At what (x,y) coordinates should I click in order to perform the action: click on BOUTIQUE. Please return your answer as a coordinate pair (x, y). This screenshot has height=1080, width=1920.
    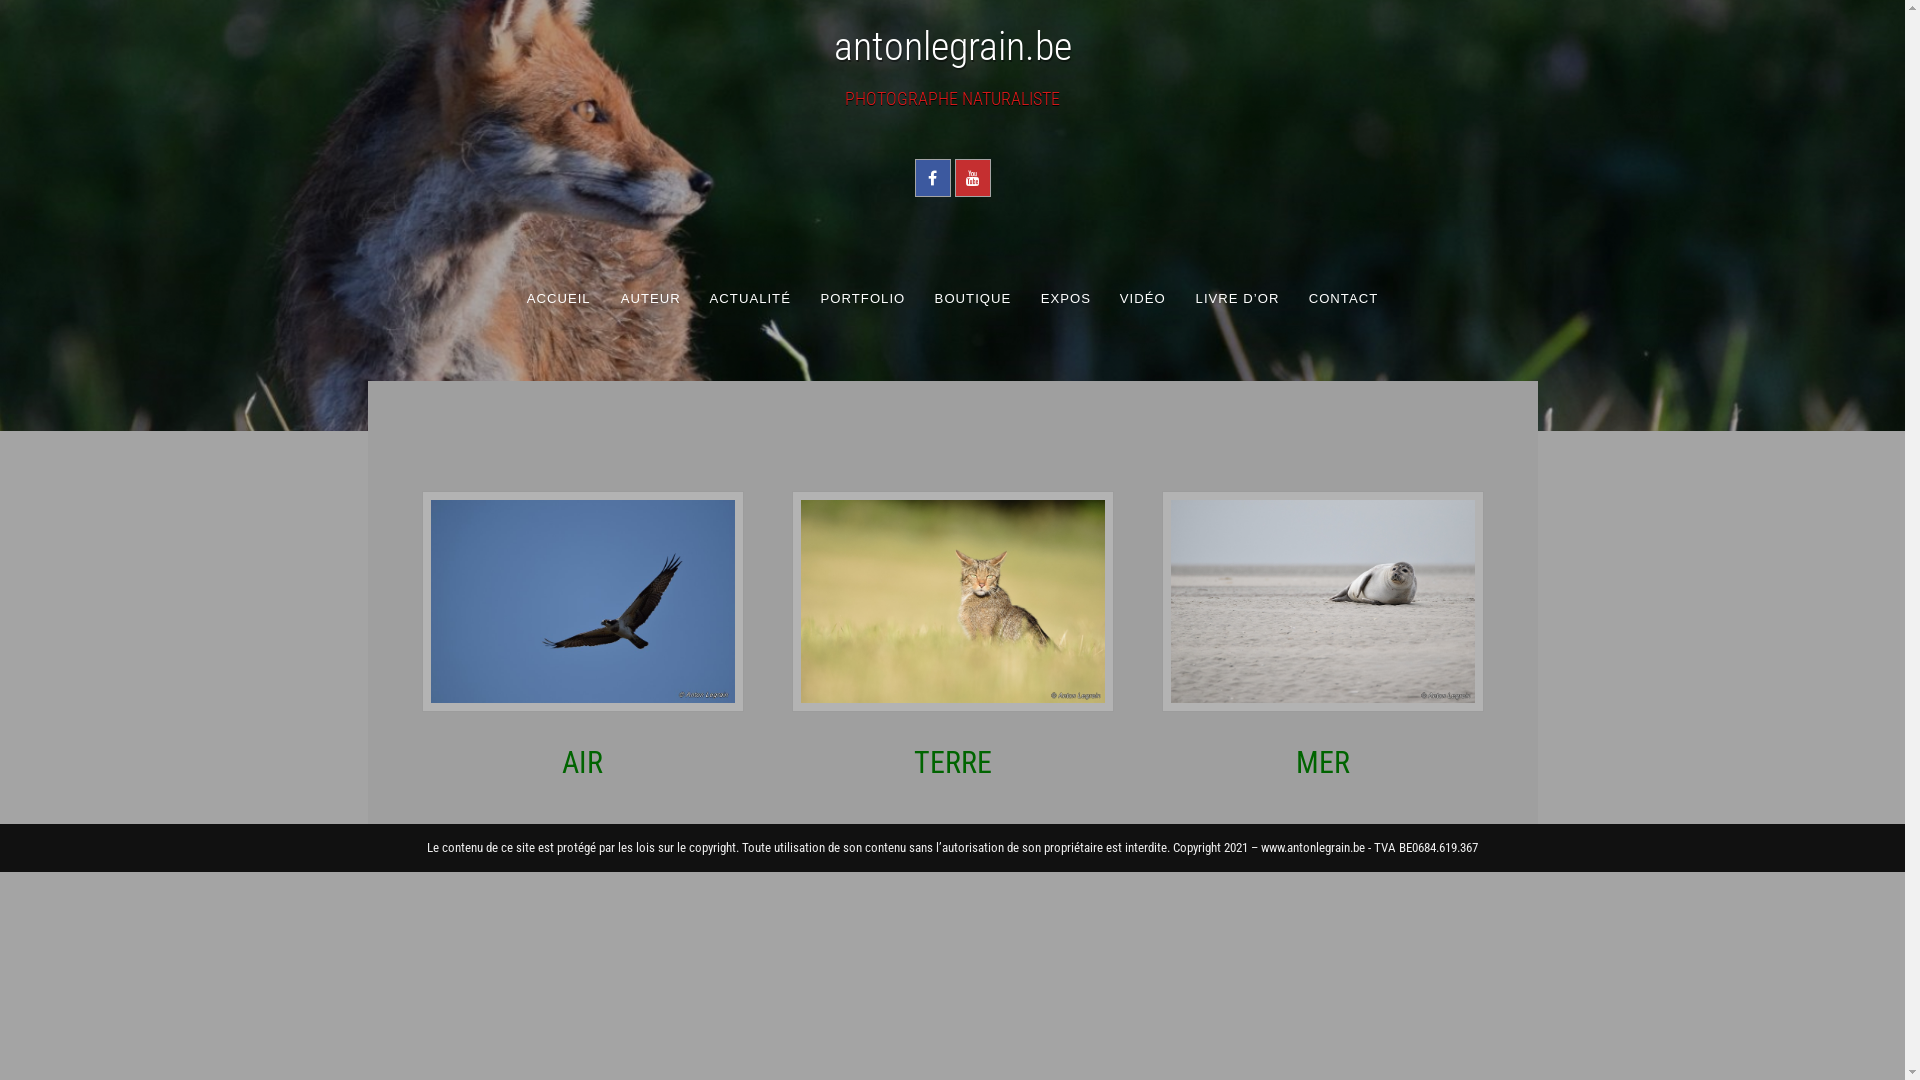
    Looking at the image, I should click on (972, 298).